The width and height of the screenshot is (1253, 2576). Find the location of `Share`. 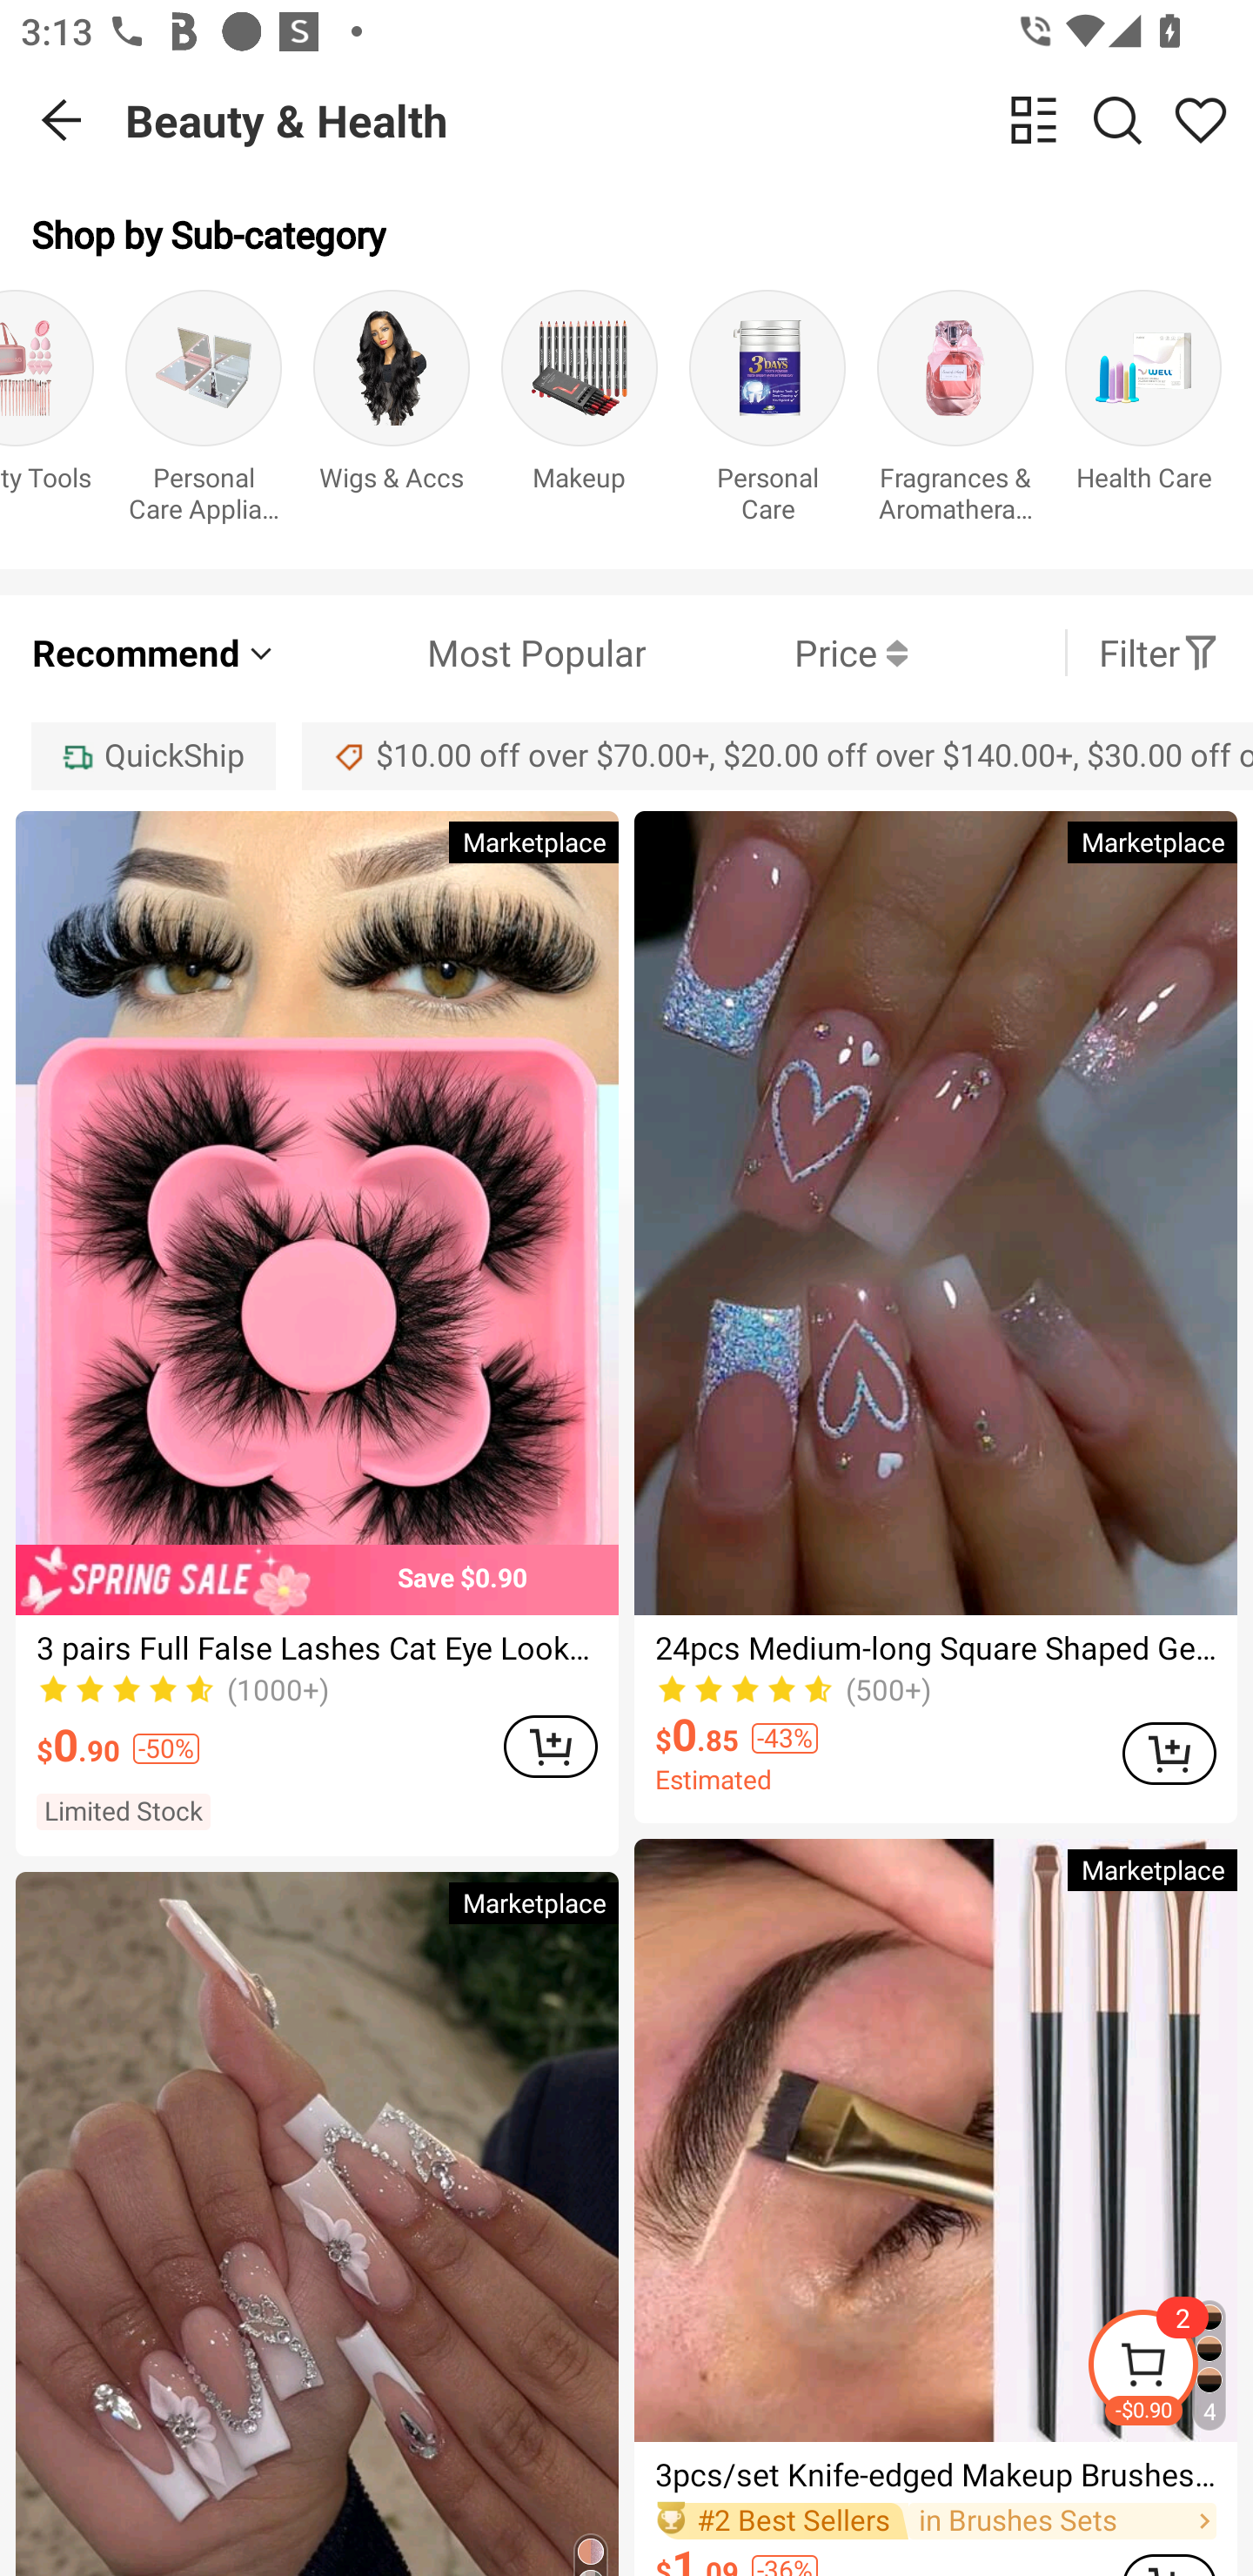

Share is located at coordinates (1201, 119).